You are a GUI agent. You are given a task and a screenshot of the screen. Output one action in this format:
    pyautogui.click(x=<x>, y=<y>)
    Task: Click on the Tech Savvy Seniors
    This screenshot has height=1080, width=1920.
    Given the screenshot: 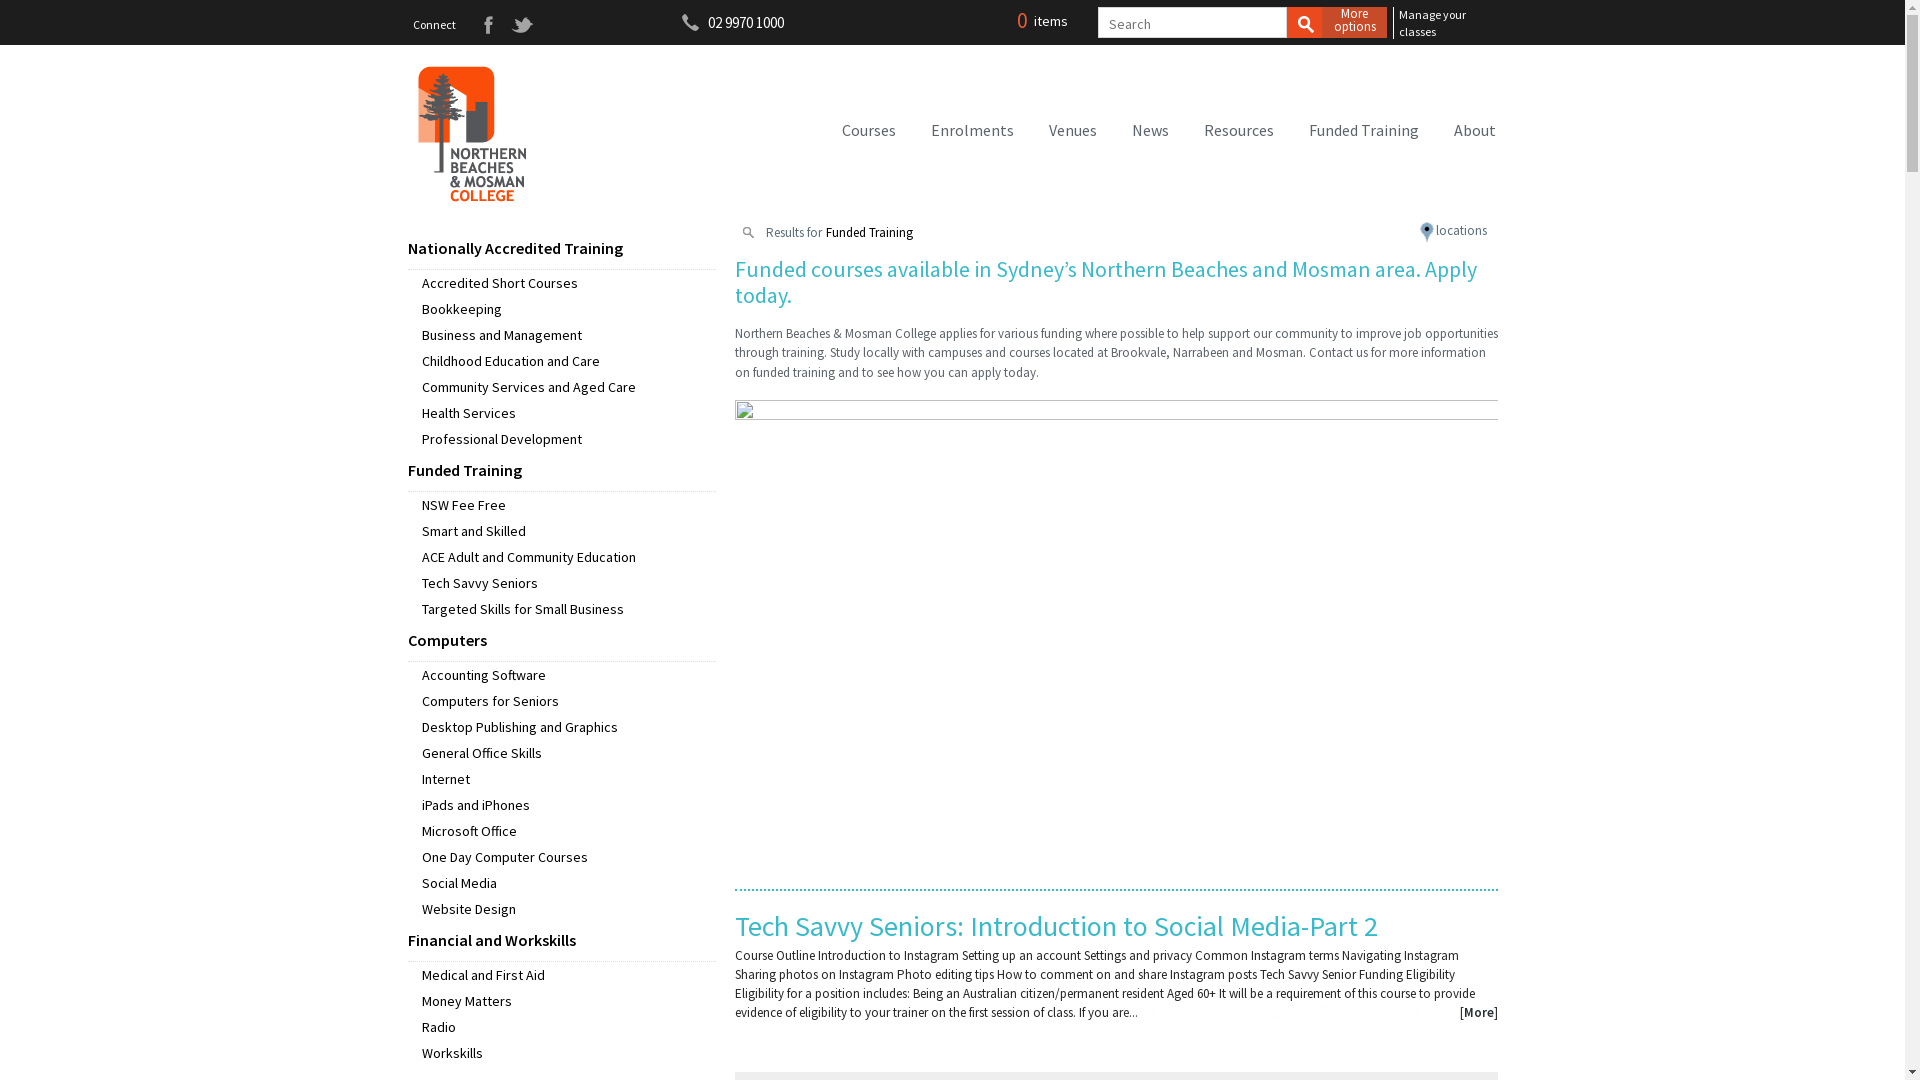 What is the action you would take?
    pyautogui.click(x=569, y=583)
    